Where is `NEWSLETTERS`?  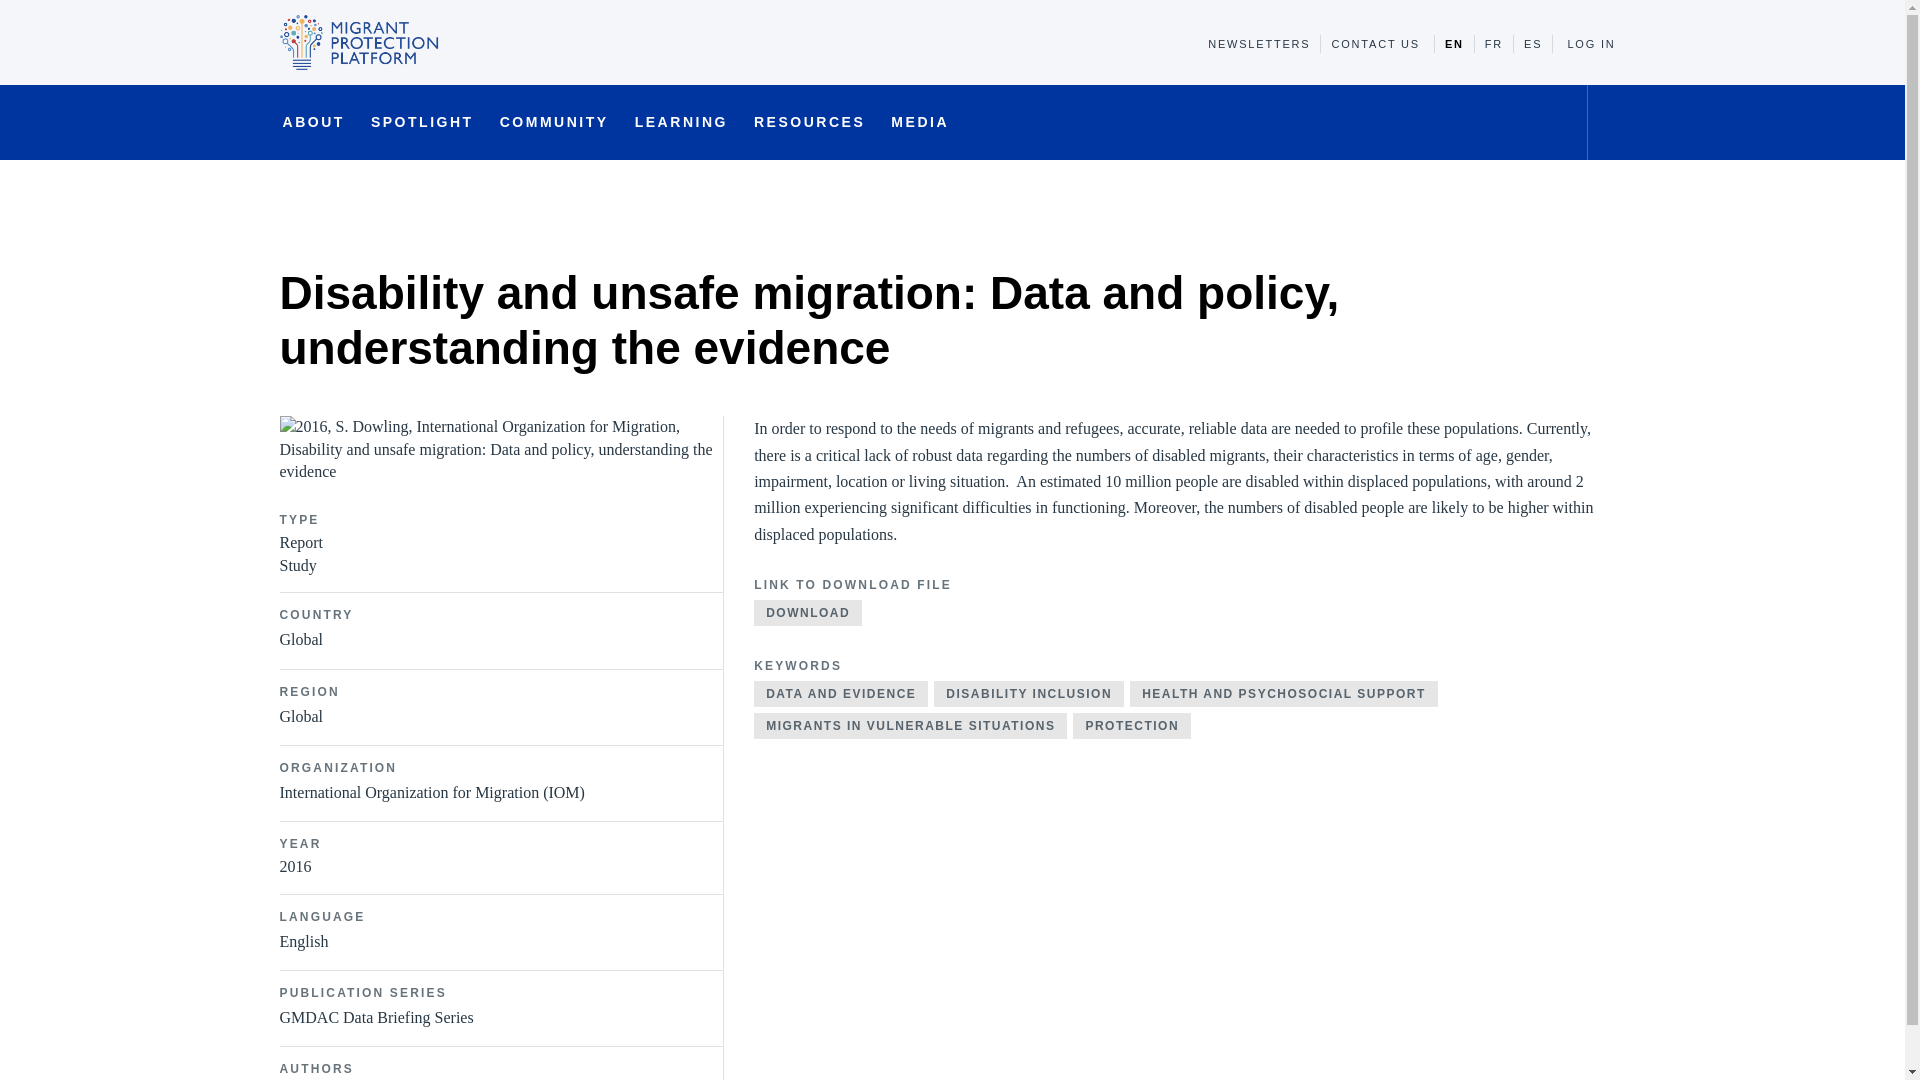 NEWSLETTERS is located at coordinates (1259, 43).